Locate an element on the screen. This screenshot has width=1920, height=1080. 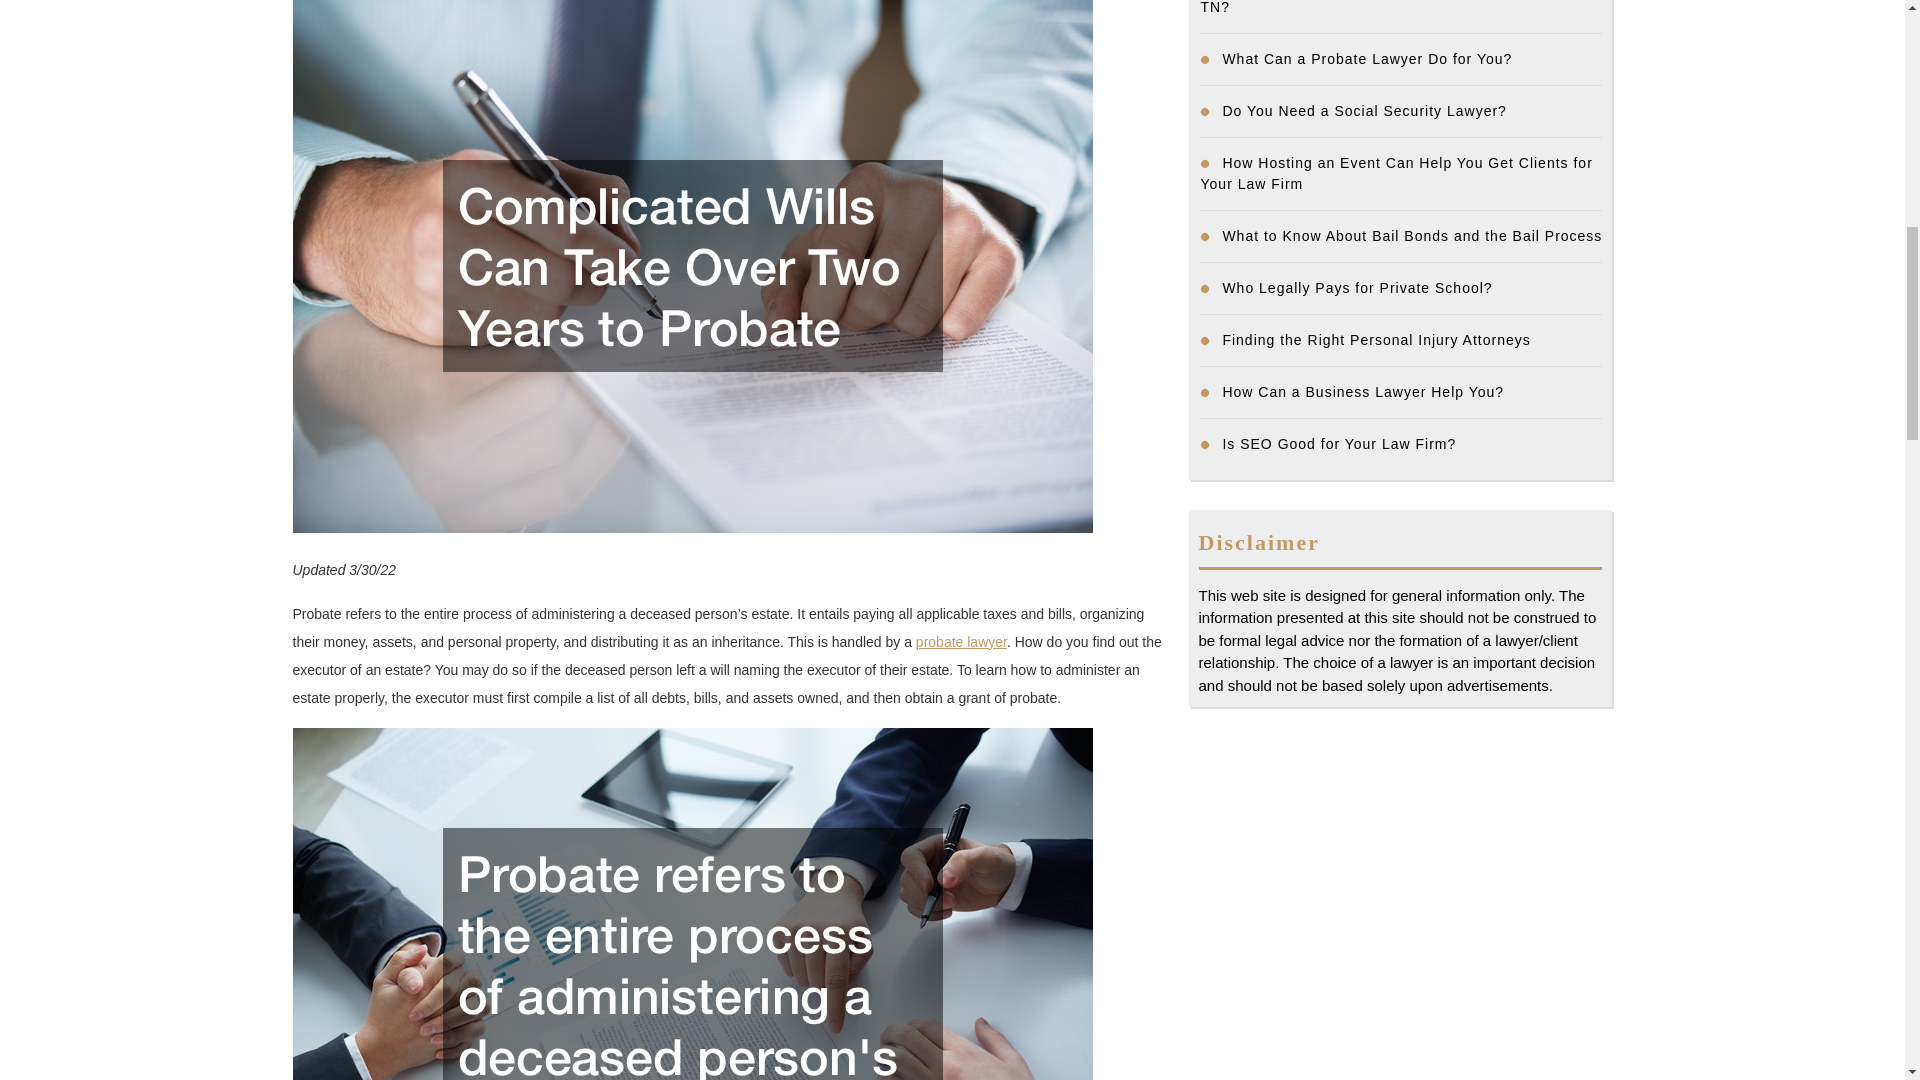
What Can a Probate Lawyer Do for You? is located at coordinates (1366, 58).